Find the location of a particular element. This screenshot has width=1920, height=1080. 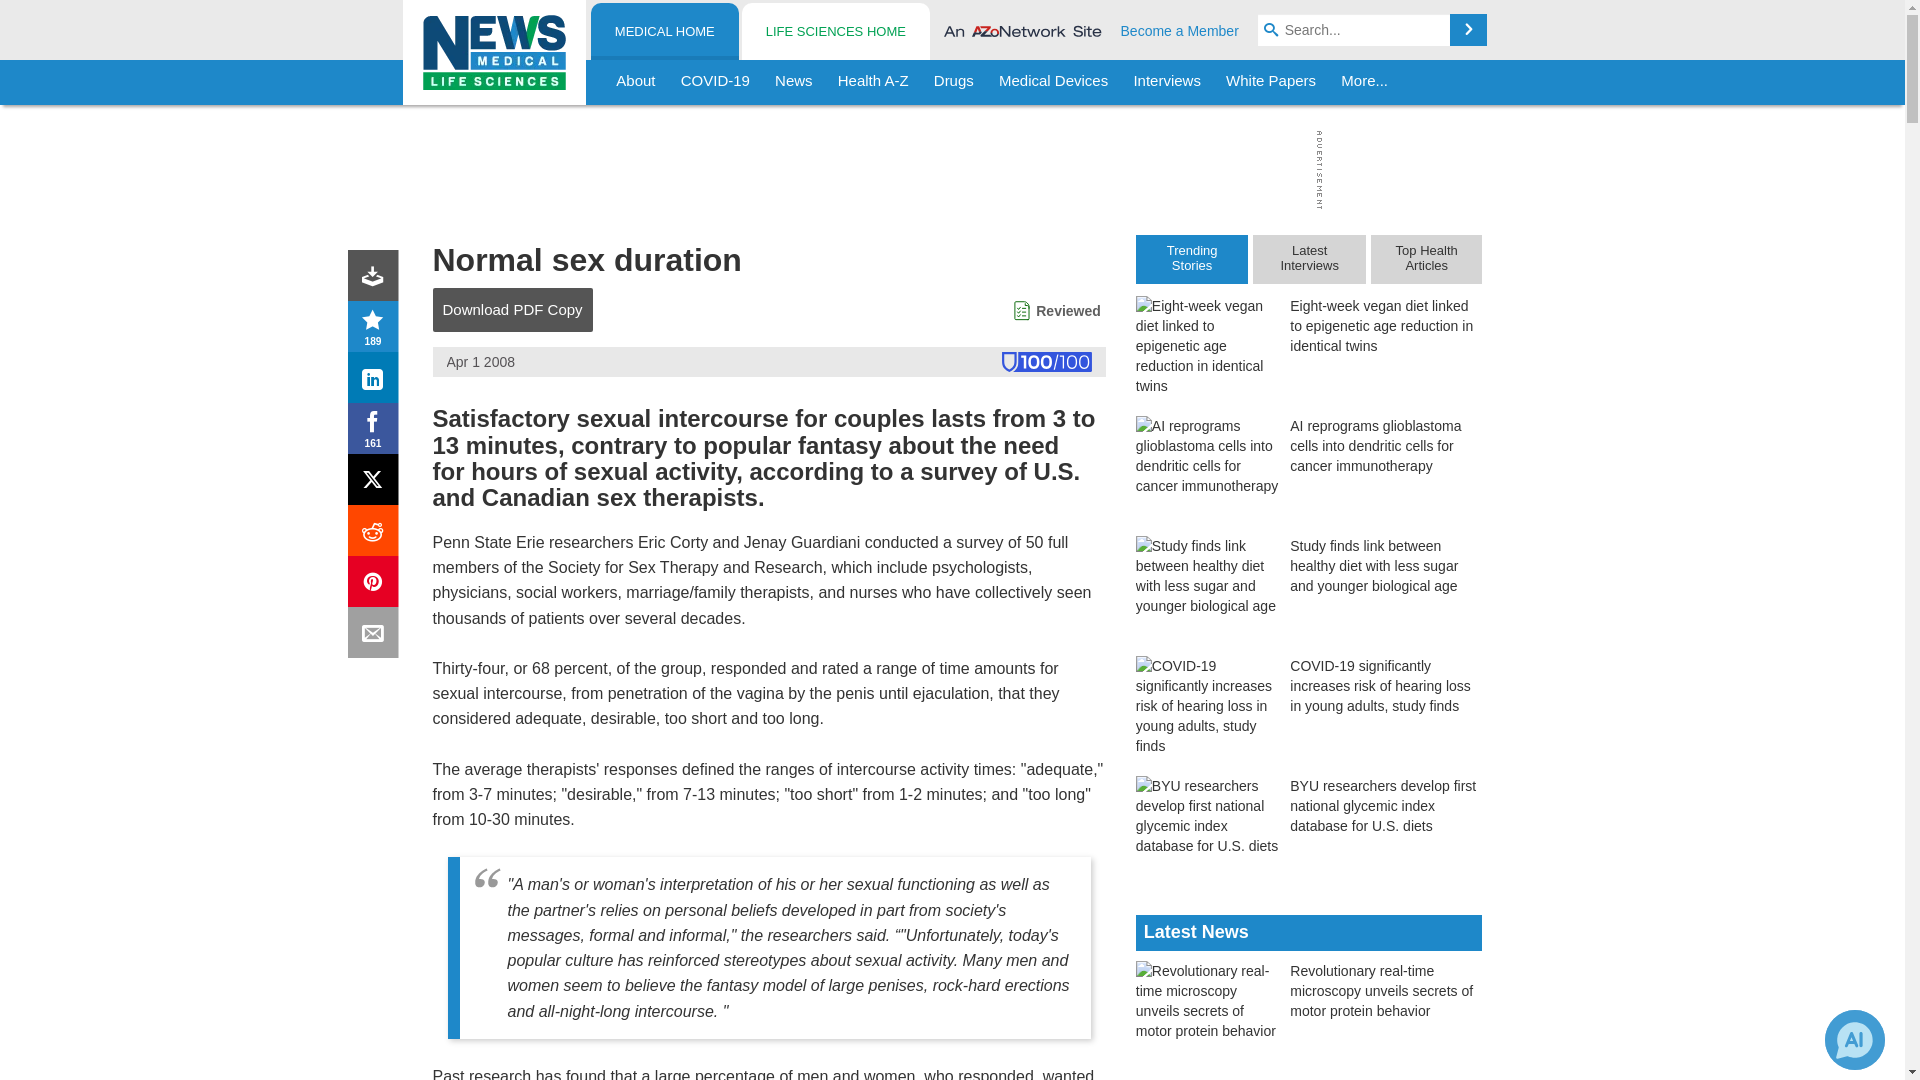

Reddit is located at coordinates (377, 534).